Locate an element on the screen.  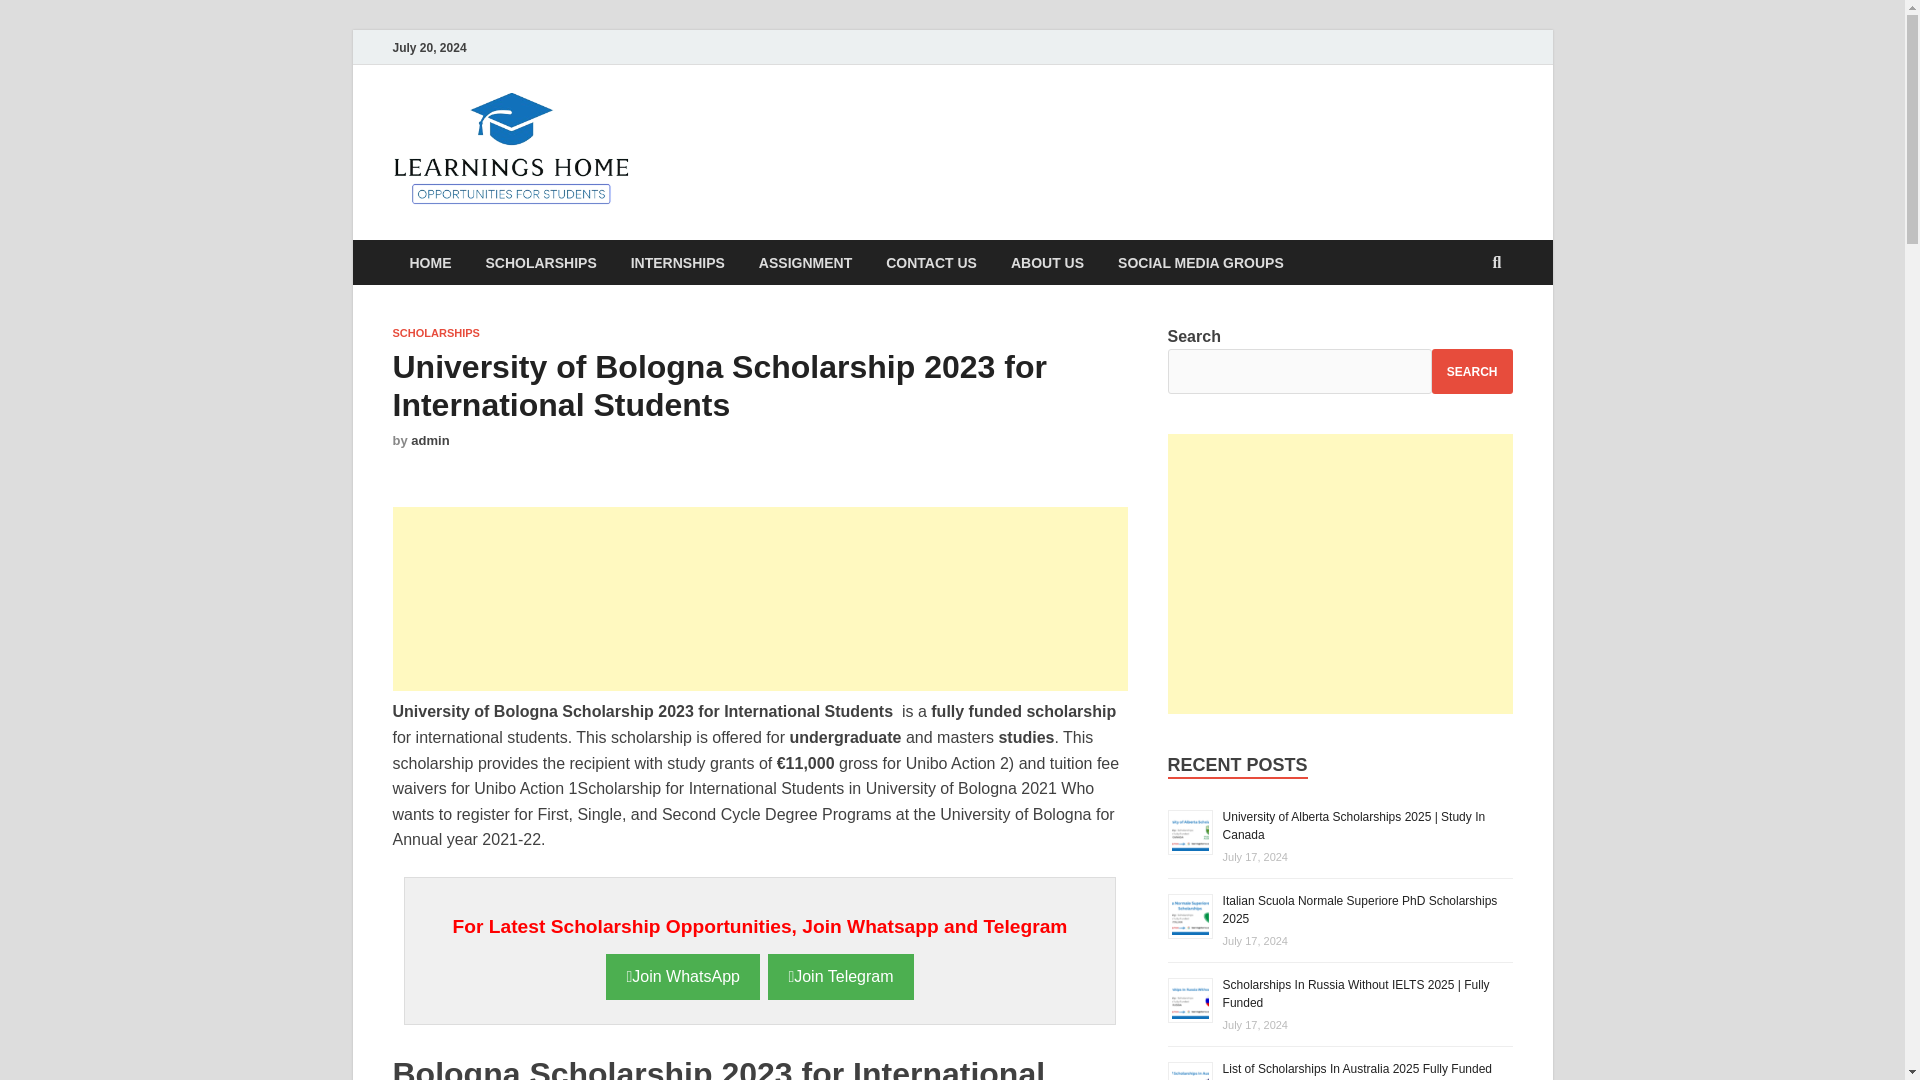
SOCIAL MEDIA GROUPS is located at coordinates (1200, 262).